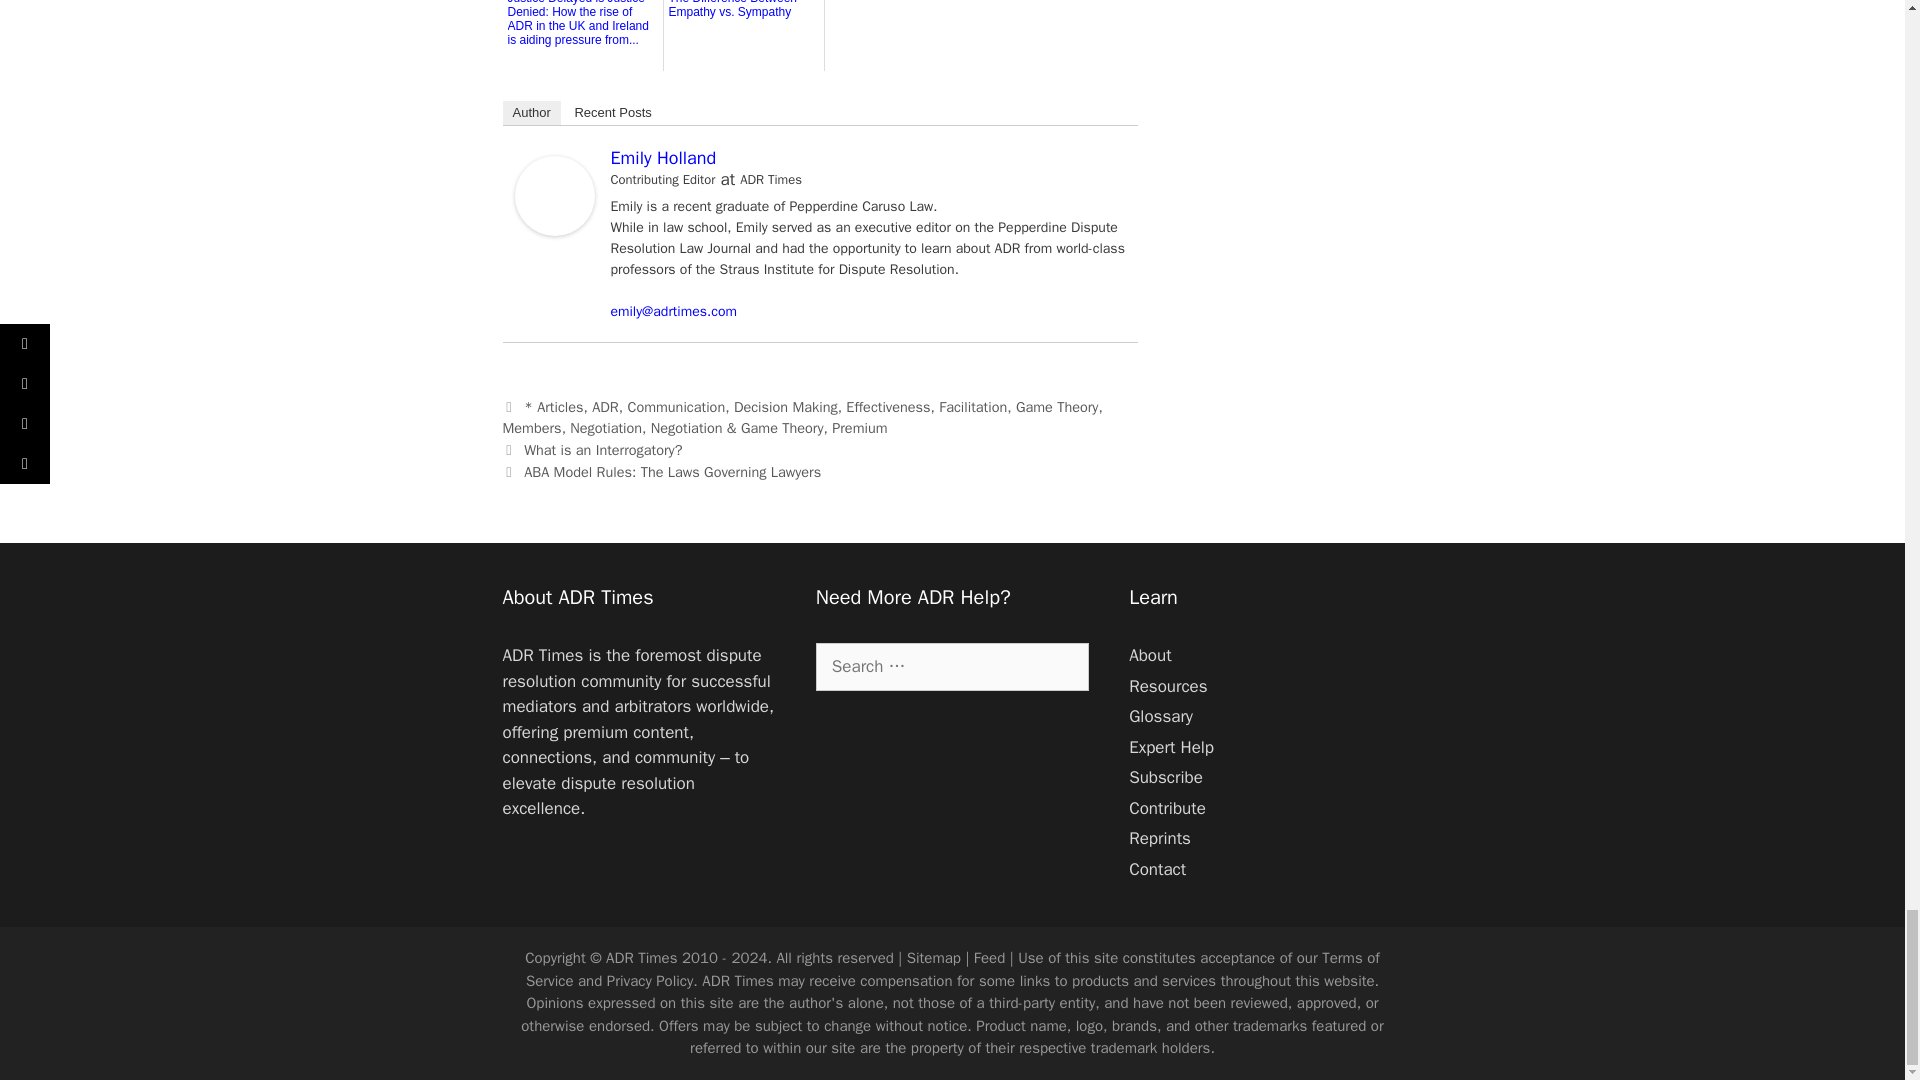 This screenshot has height=1080, width=1920. What do you see at coordinates (612, 113) in the screenshot?
I see `Recent Posts` at bounding box center [612, 113].